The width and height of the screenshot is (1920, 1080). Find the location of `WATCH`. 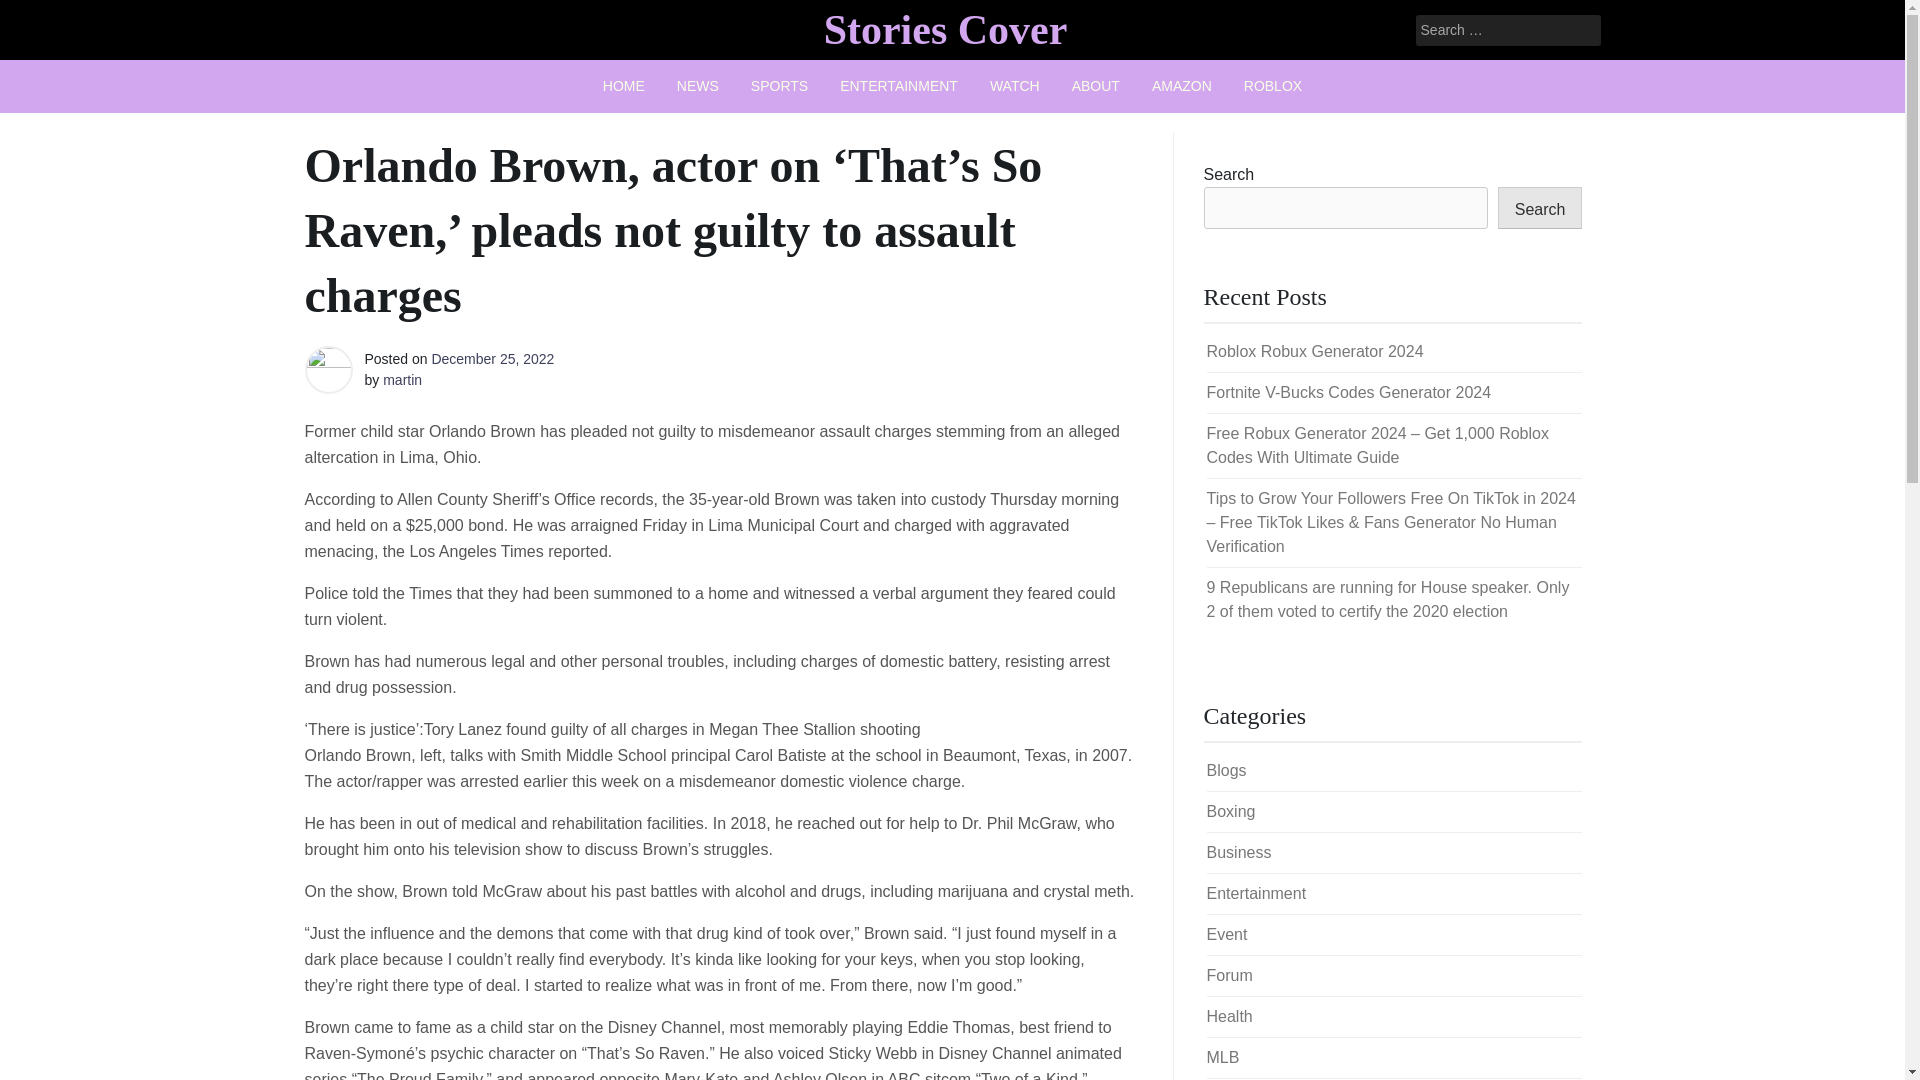

WATCH is located at coordinates (1014, 86).